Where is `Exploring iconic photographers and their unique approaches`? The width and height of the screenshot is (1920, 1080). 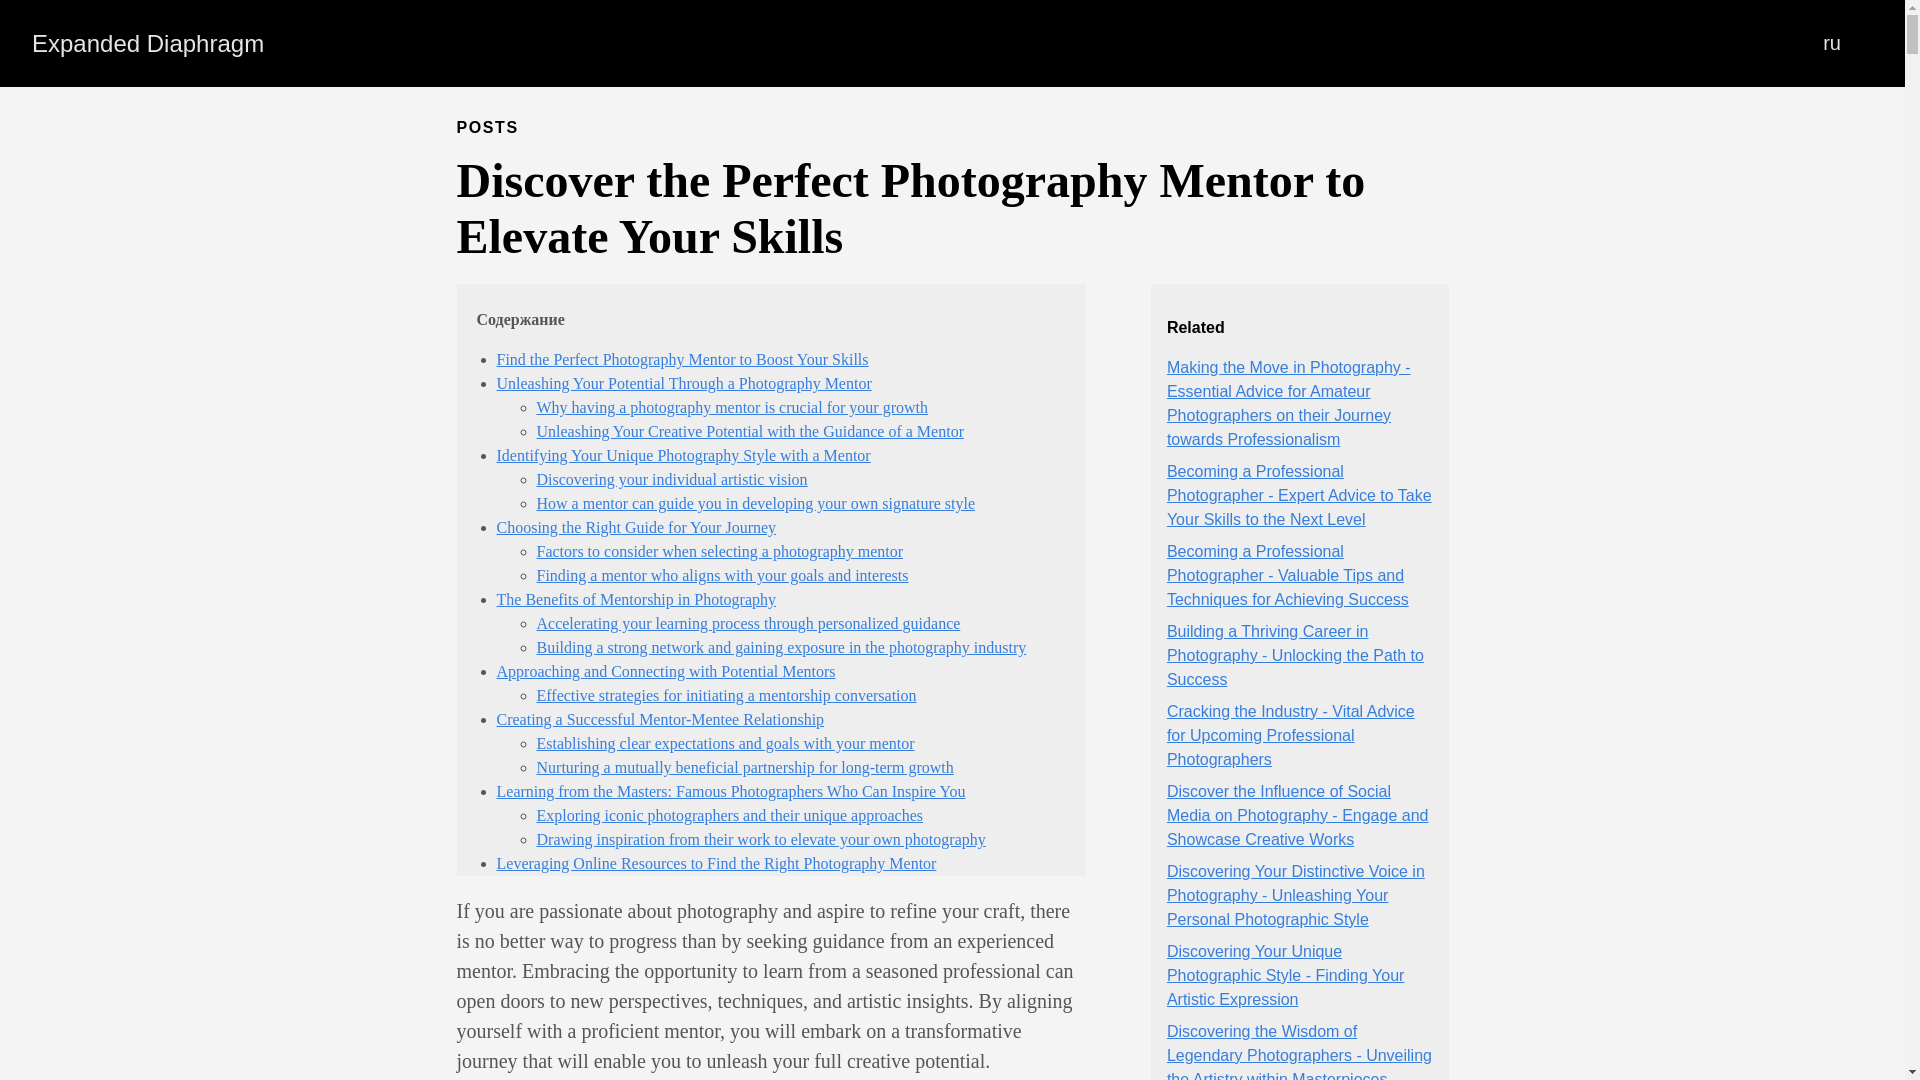 Exploring iconic photographers and their unique approaches is located at coordinates (729, 815).